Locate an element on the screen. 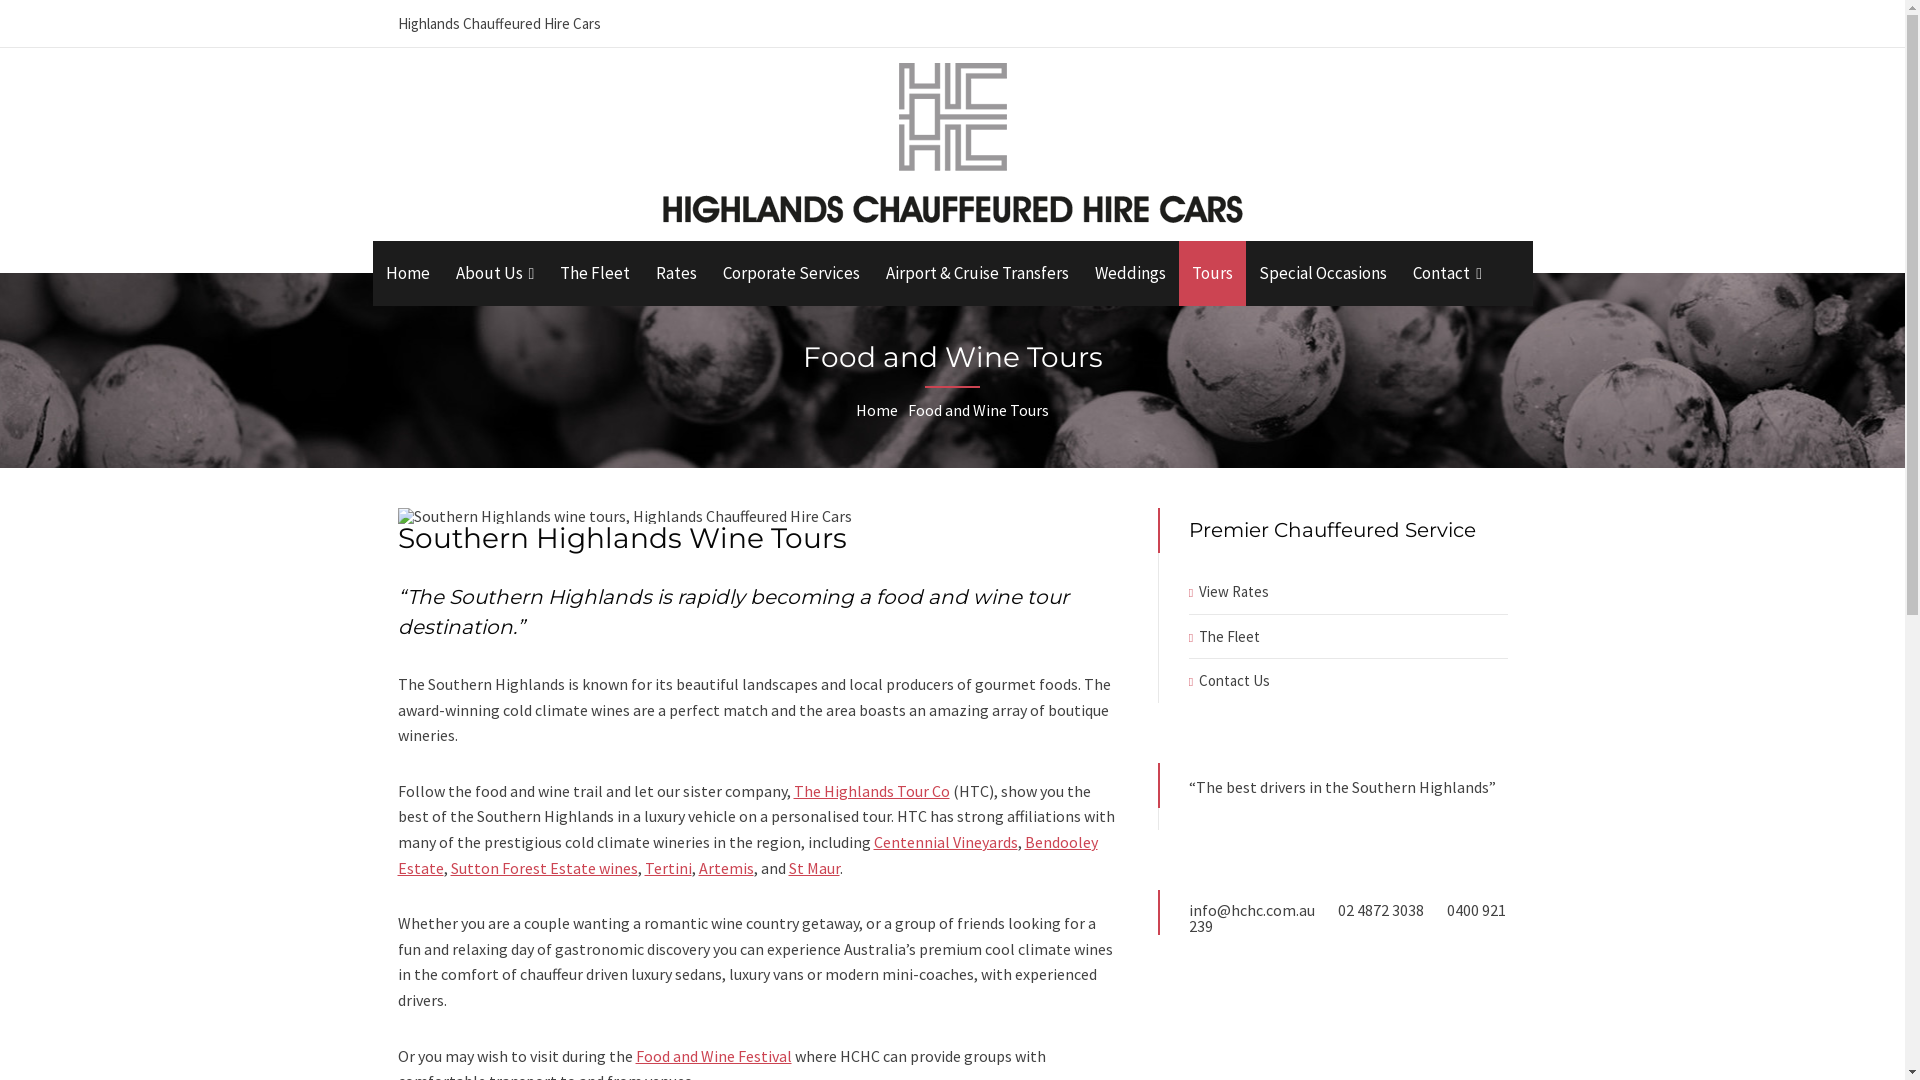  info@hchc.com.au is located at coordinates (1252, 910).